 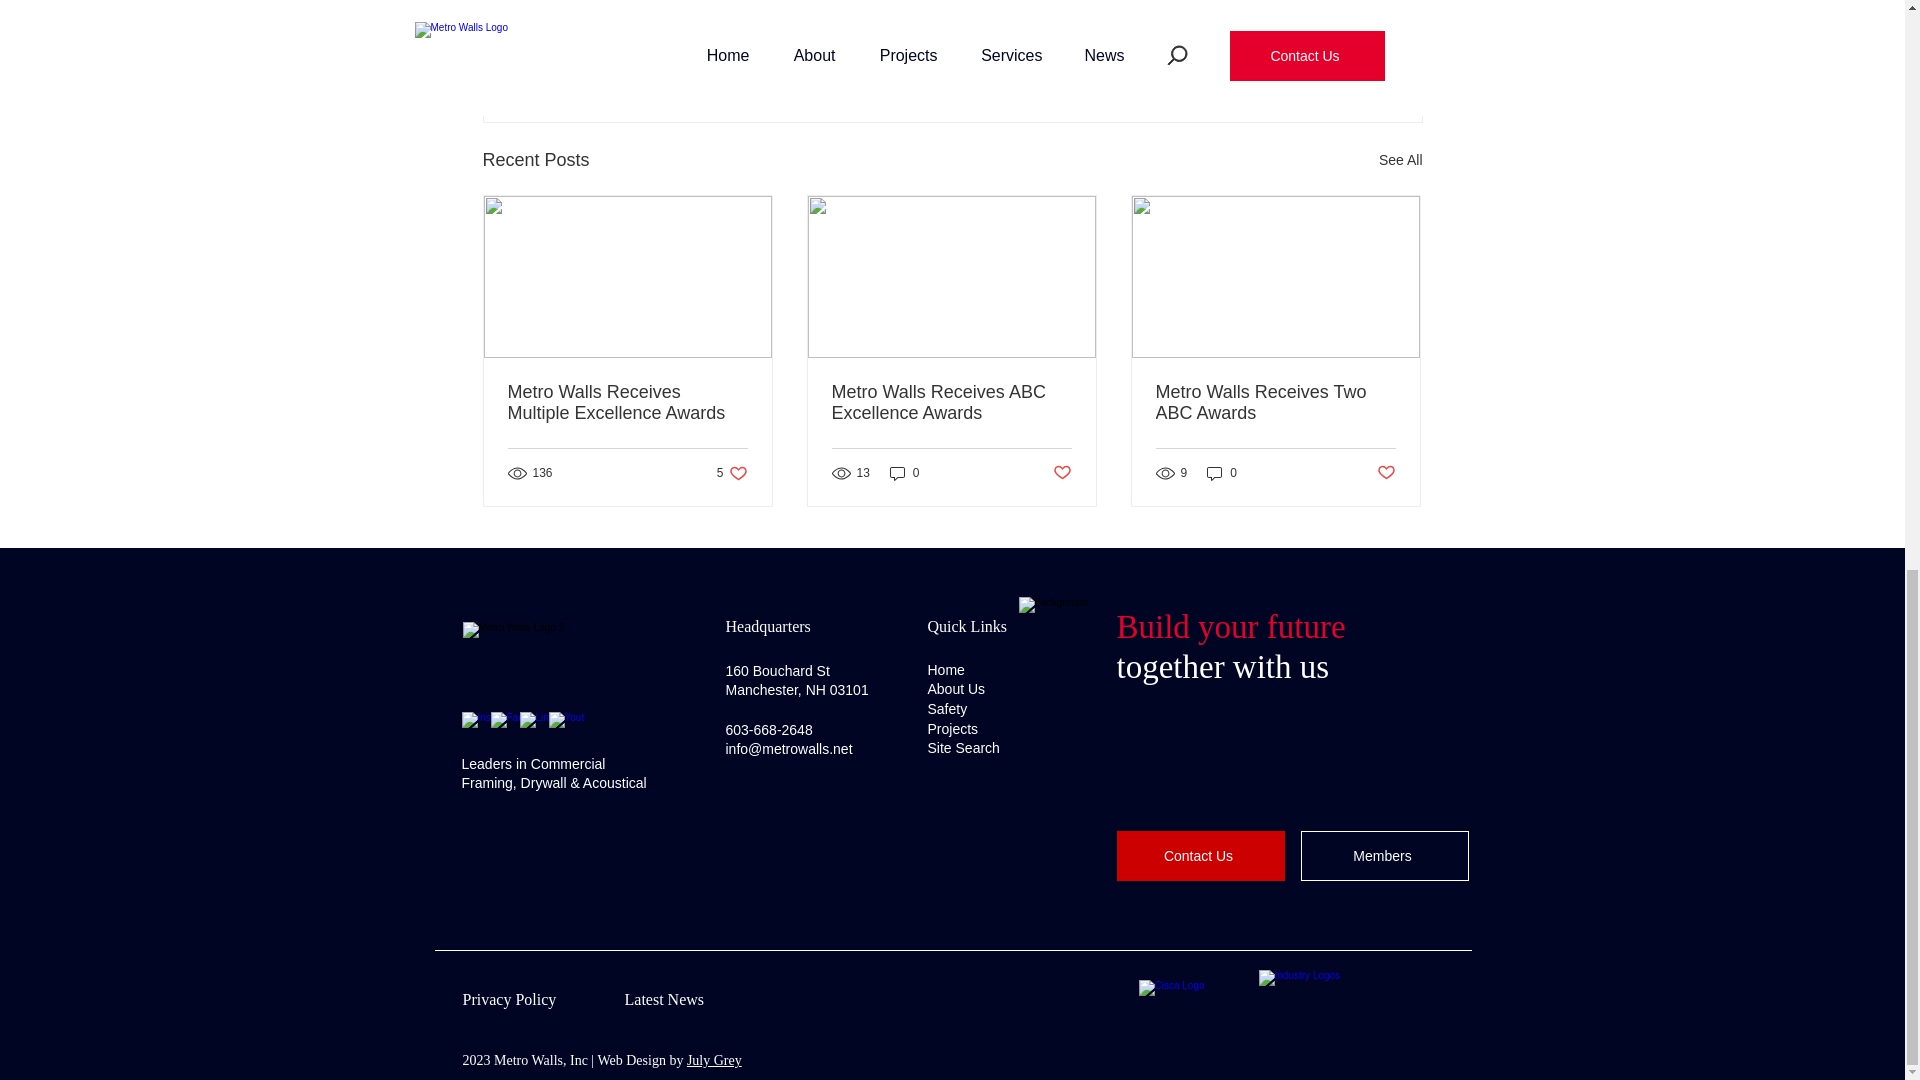 What do you see at coordinates (1400, 160) in the screenshot?
I see `Post not marked as liked` at bounding box center [1400, 160].